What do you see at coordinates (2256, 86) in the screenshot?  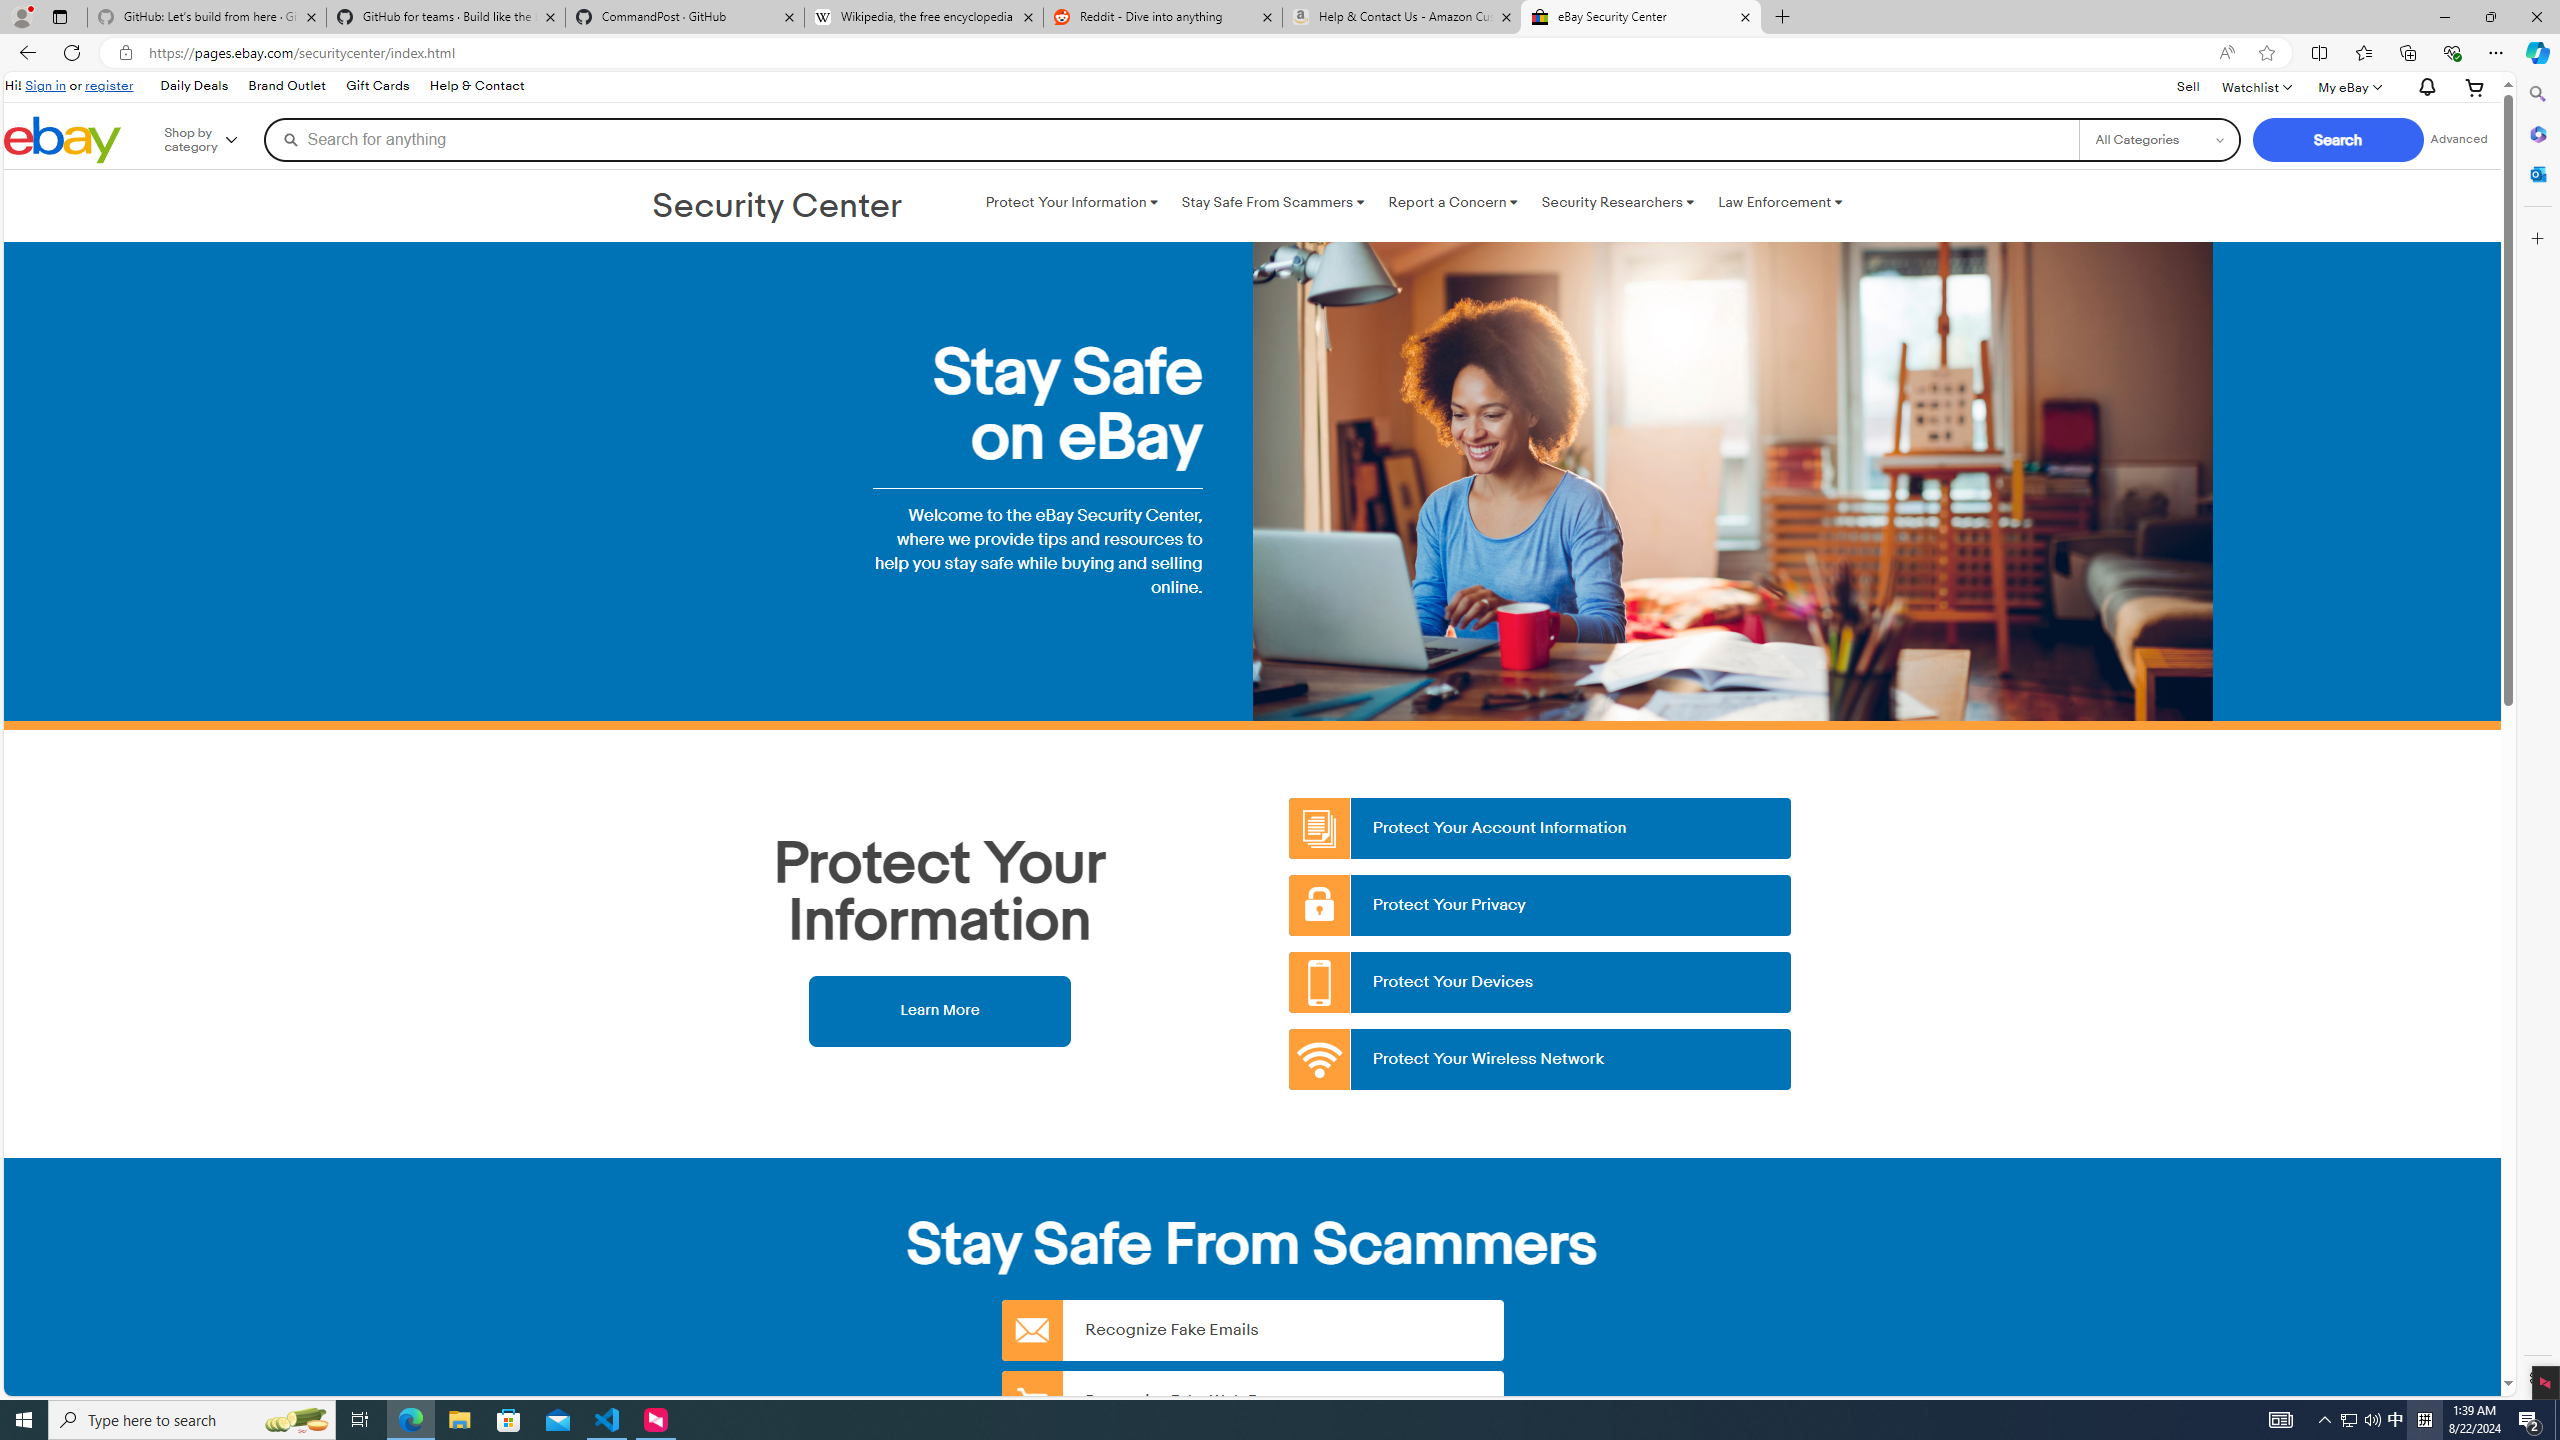 I see `Watchlist` at bounding box center [2256, 86].